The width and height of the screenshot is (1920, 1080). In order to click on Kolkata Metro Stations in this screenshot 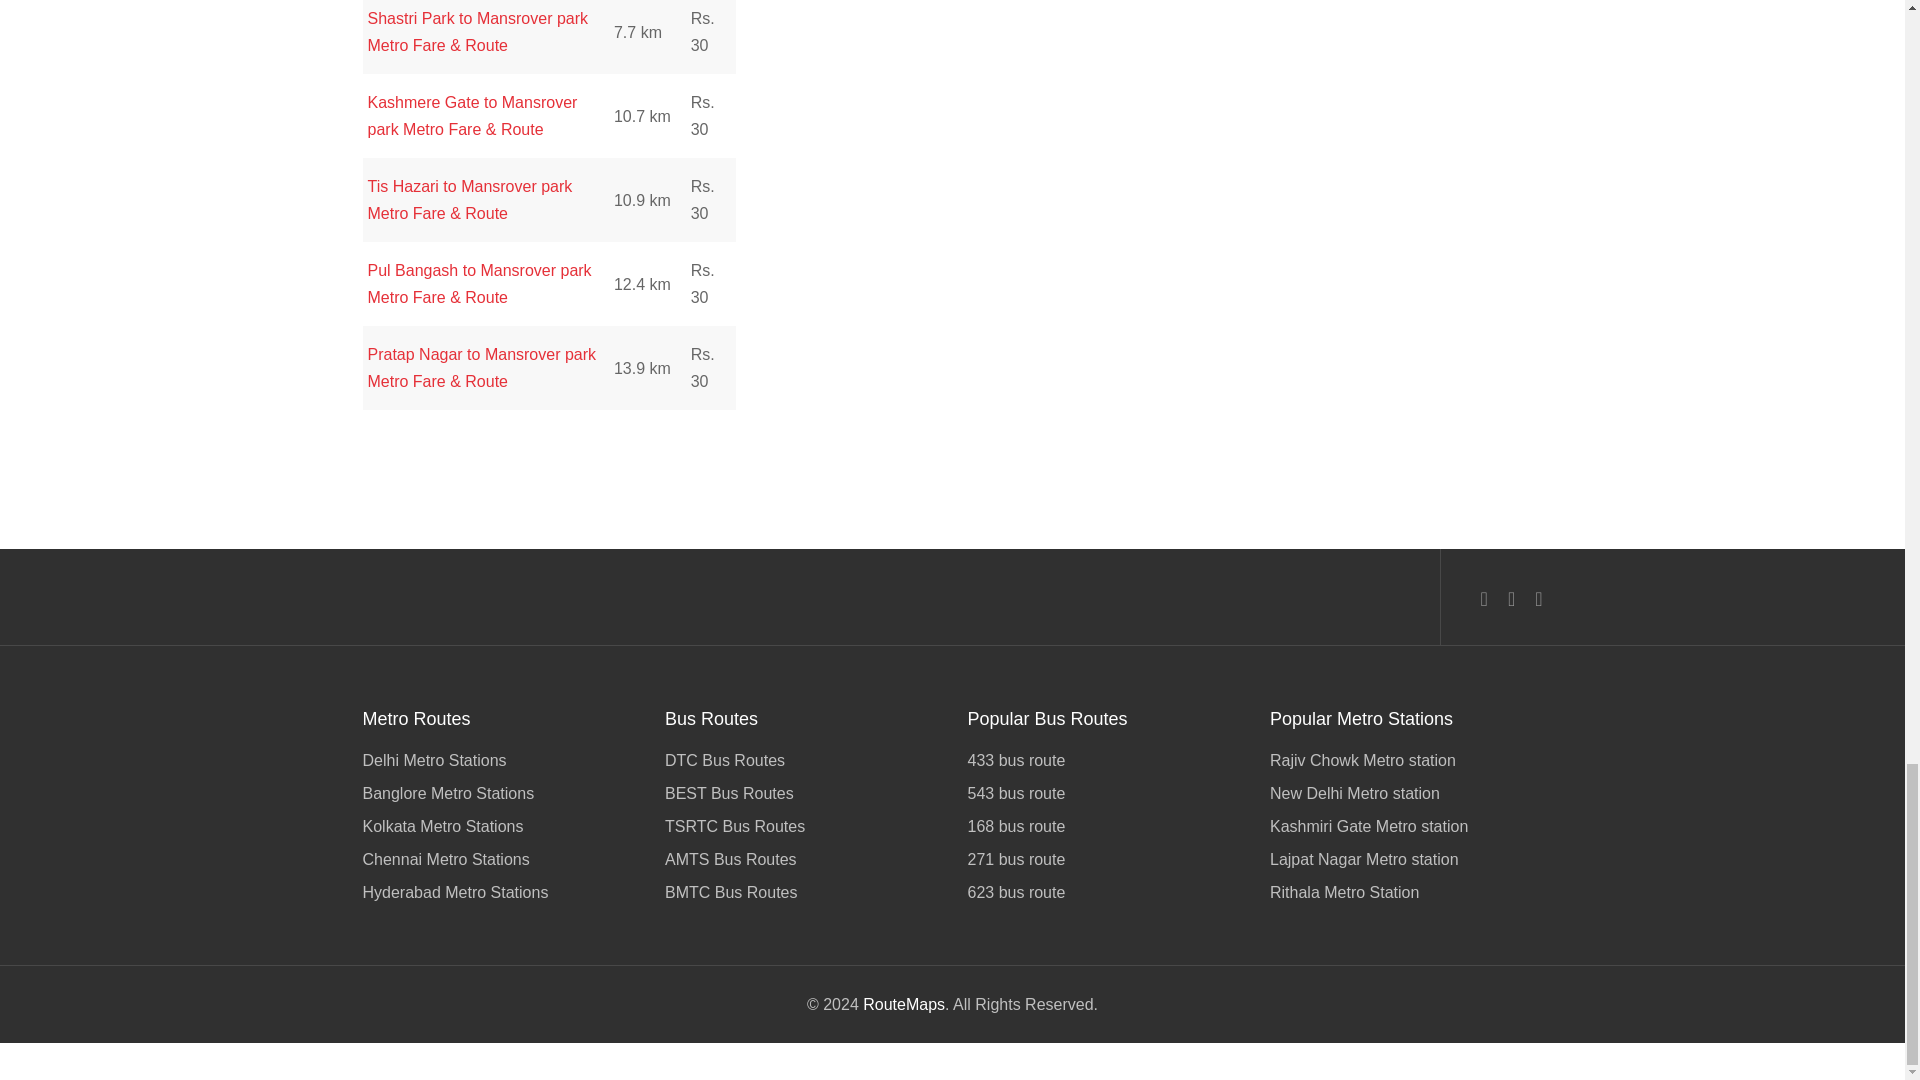, I will do `click(498, 826)`.